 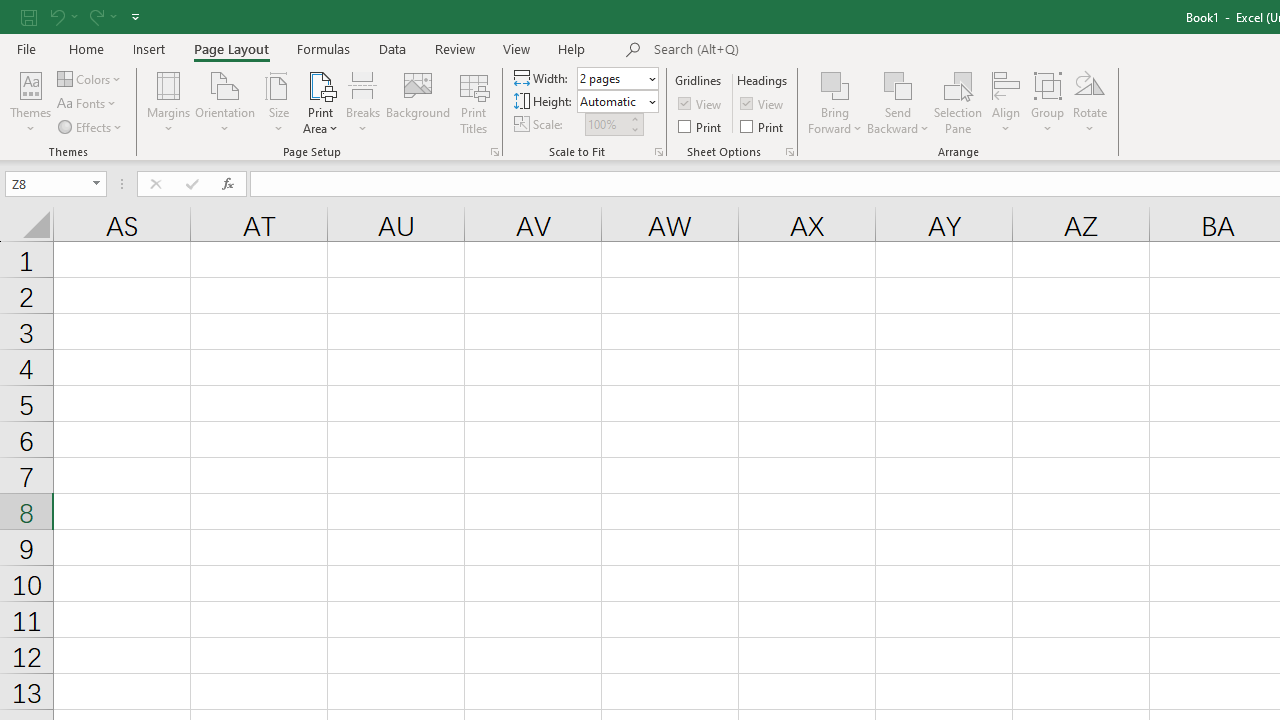 I want to click on Align, so click(x=1006, y=102).